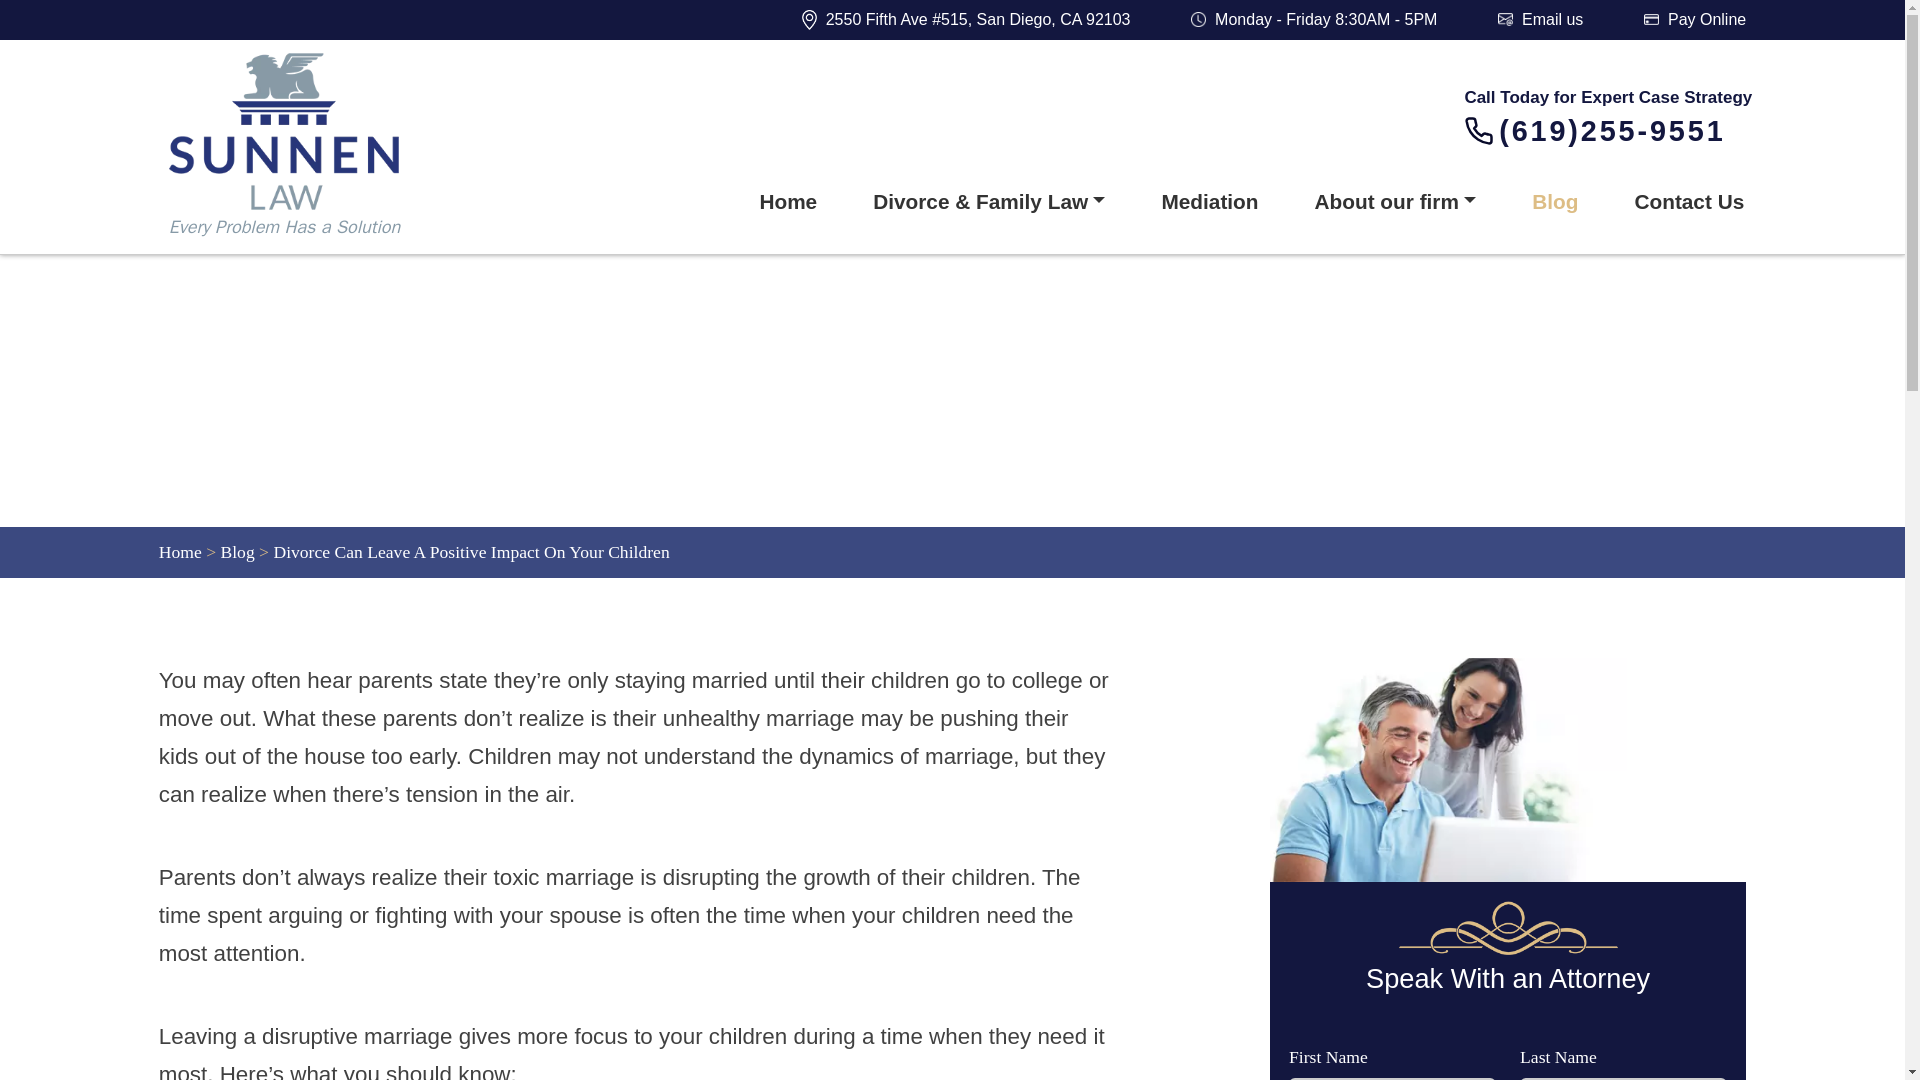 The width and height of the screenshot is (1920, 1080). Describe the element at coordinates (1554, 201) in the screenshot. I see `Blog` at that location.